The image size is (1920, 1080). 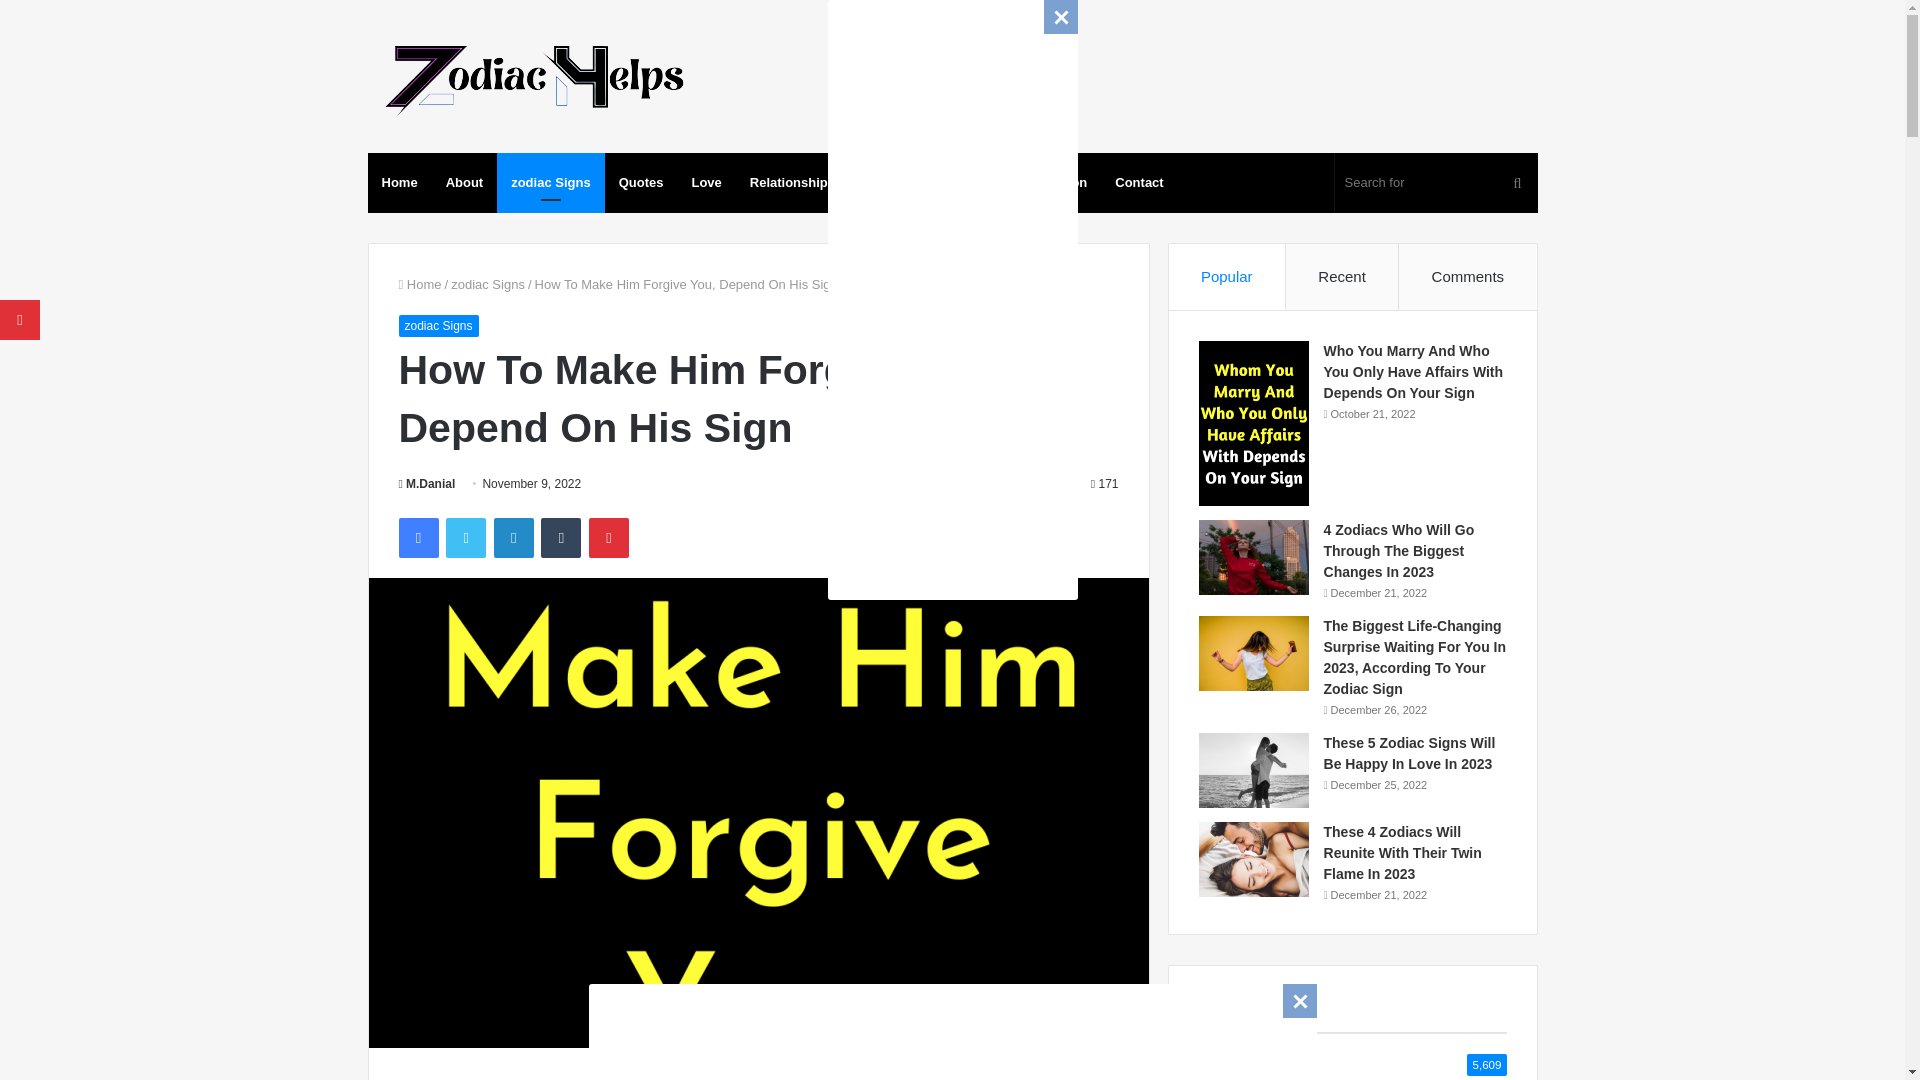 What do you see at coordinates (900, 182) in the screenshot?
I see `Privacy Policy` at bounding box center [900, 182].